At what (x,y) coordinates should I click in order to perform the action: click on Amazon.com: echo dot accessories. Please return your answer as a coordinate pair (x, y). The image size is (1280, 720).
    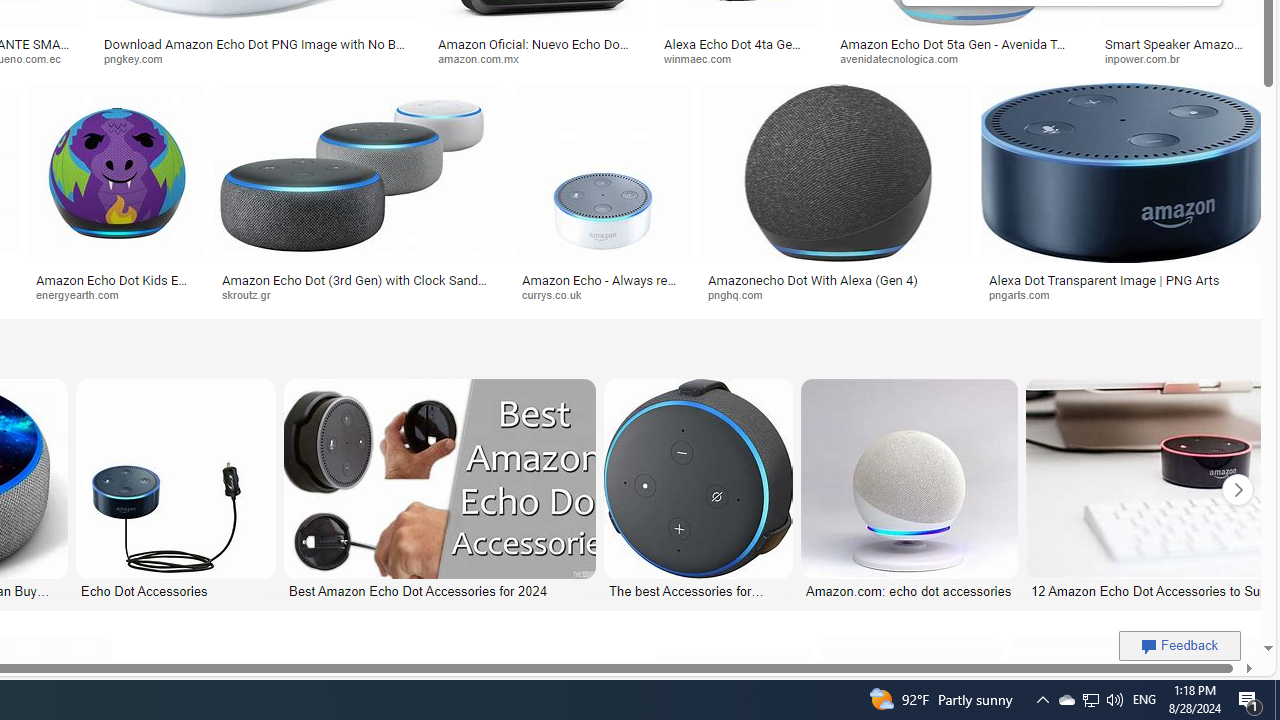
    Looking at the image, I should click on (909, 590).